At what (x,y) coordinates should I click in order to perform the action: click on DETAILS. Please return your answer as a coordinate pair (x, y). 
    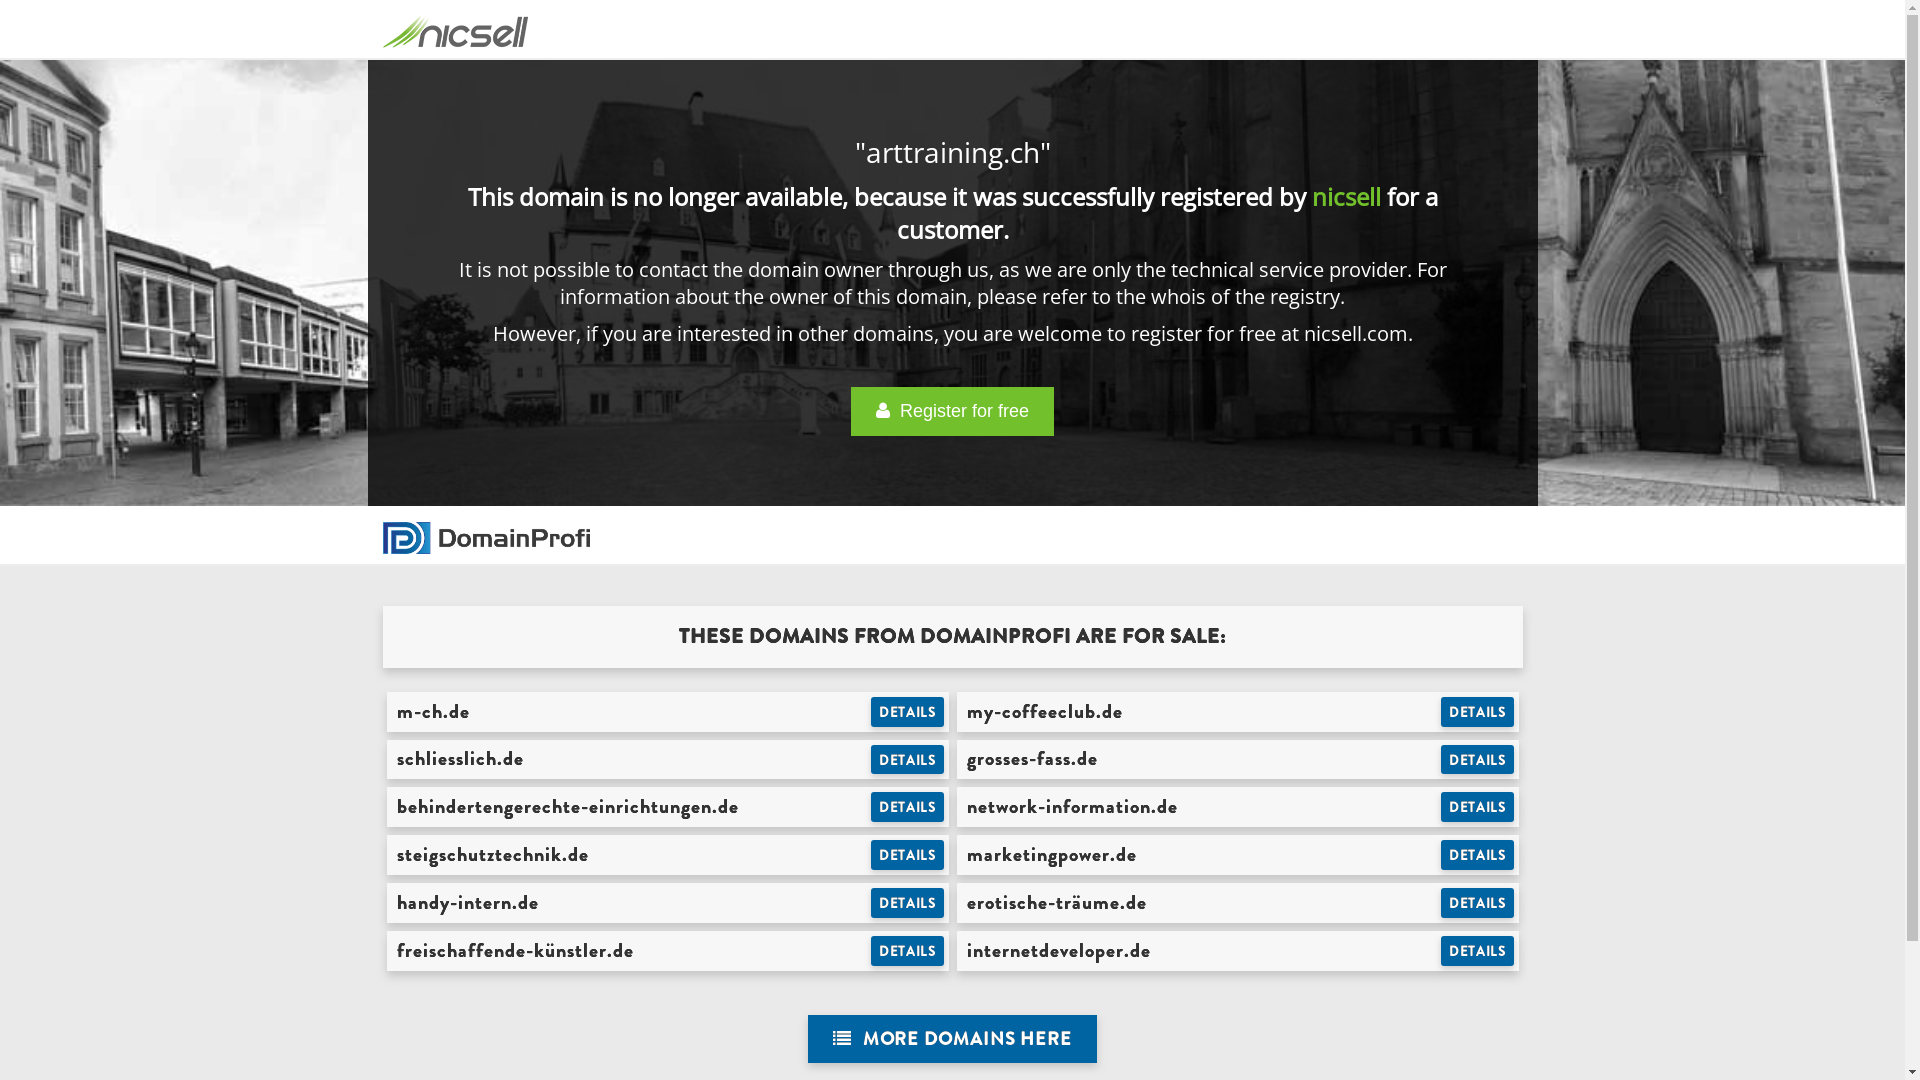
    Looking at the image, I should click on (1478, 903).